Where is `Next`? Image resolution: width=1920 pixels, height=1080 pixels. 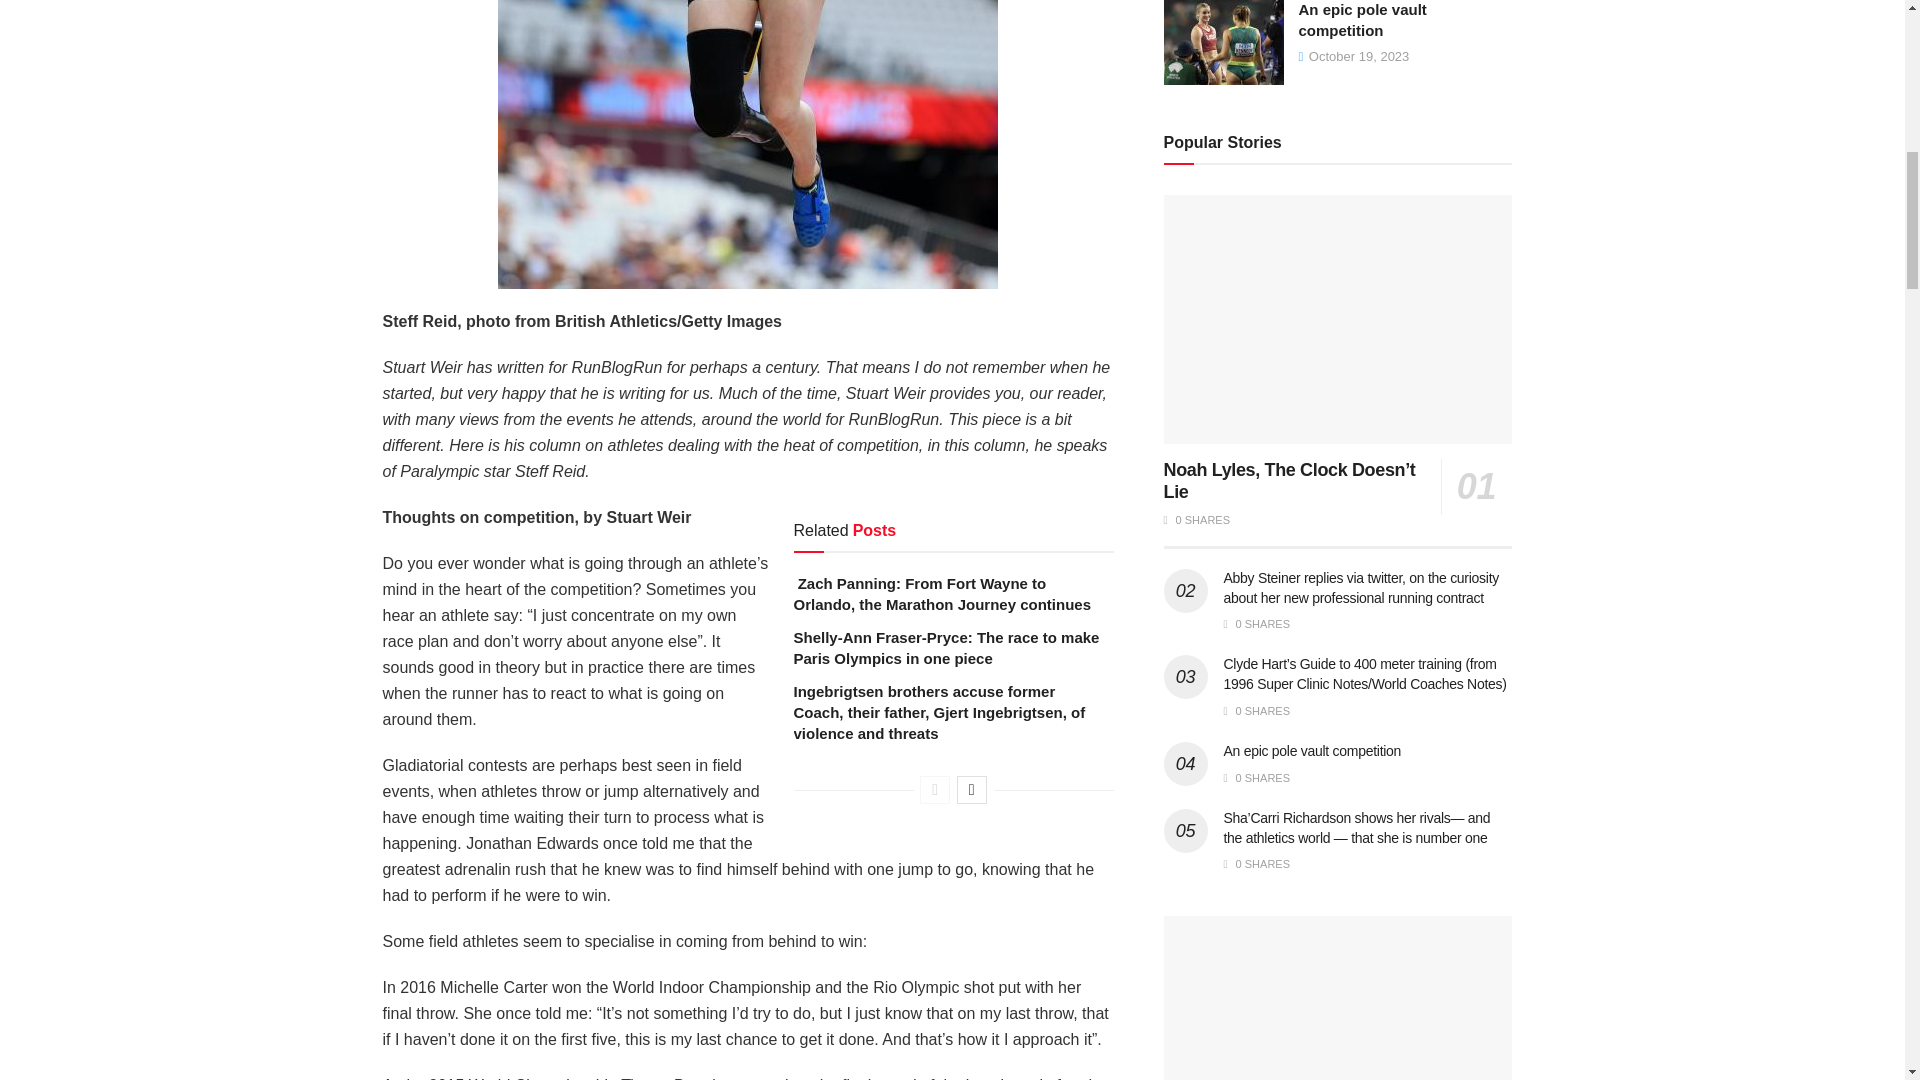 Next is located at coordinates (971, 790).